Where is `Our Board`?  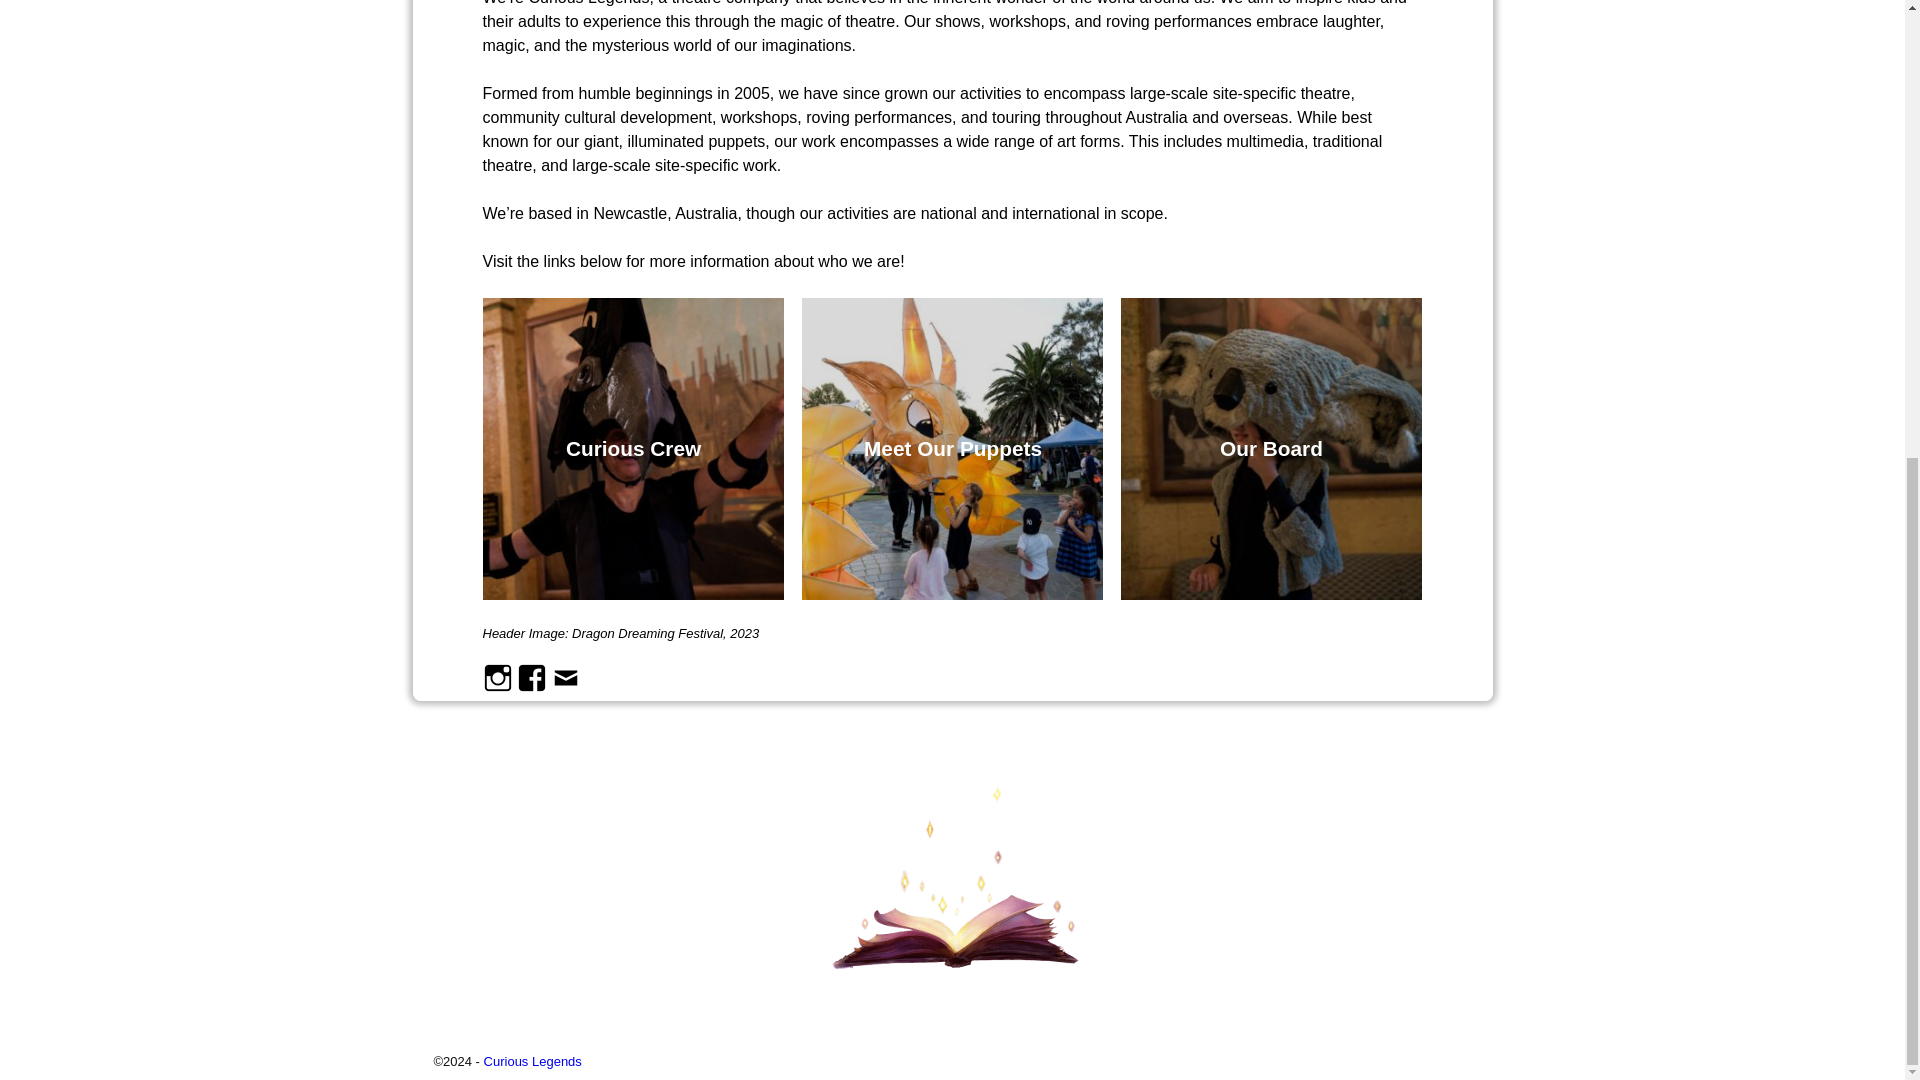
Our Board is located at coordinates (1272, 449).